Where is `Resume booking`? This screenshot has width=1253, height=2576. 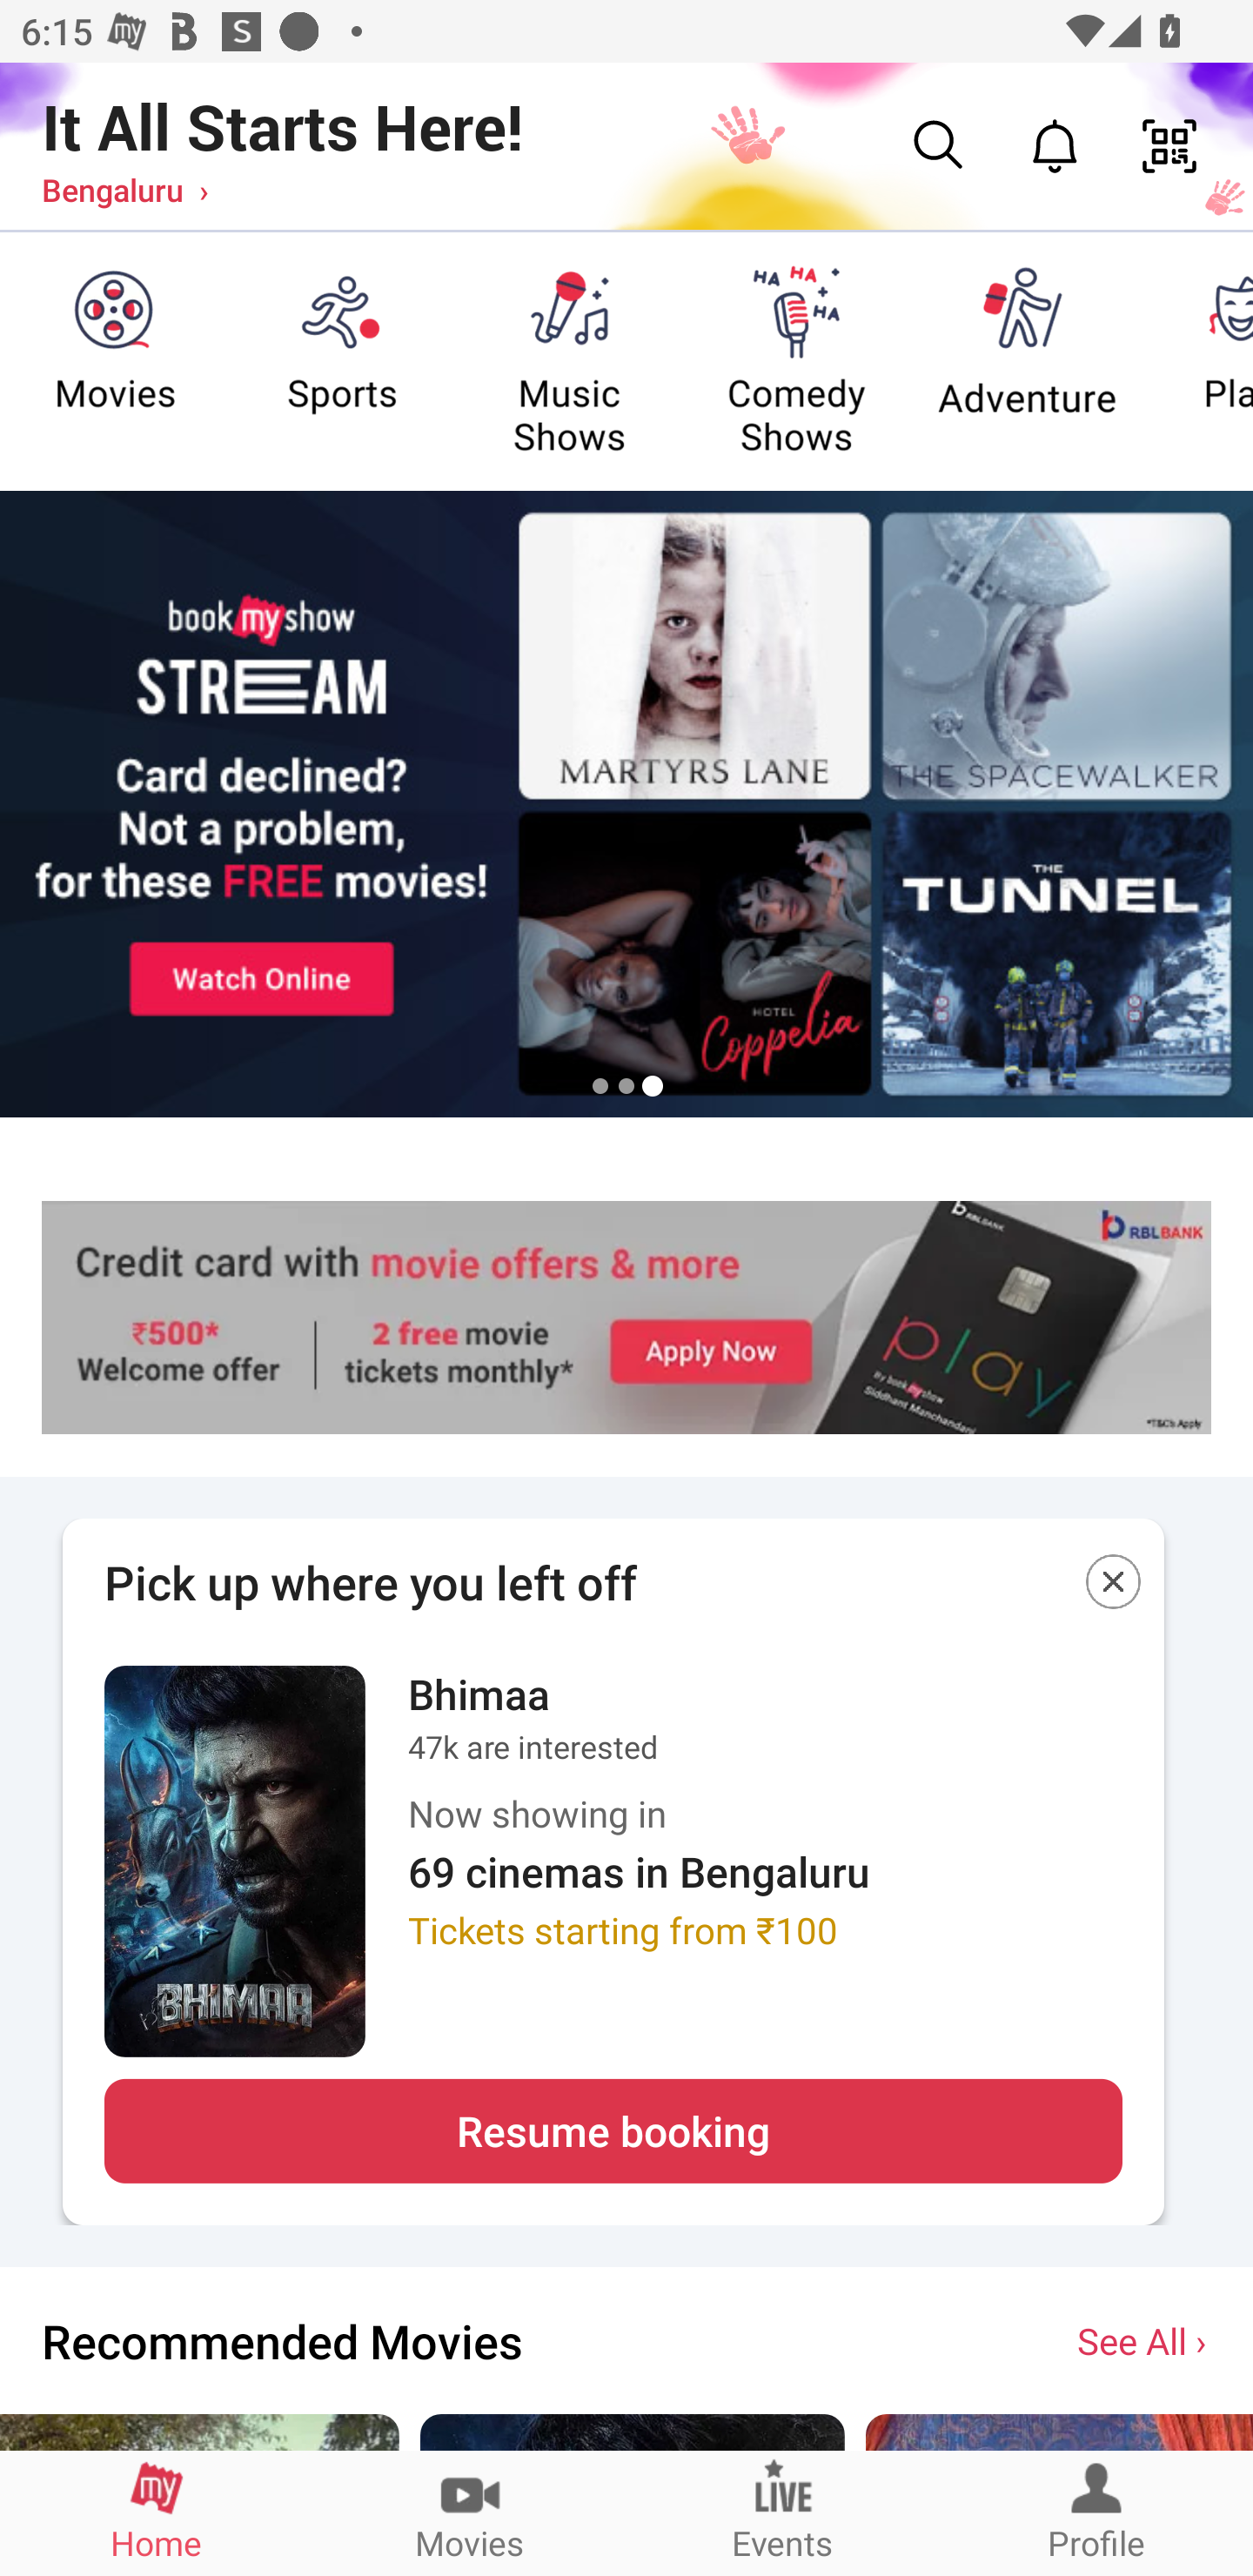 Resume booking is located at coordinates (613, 2131).